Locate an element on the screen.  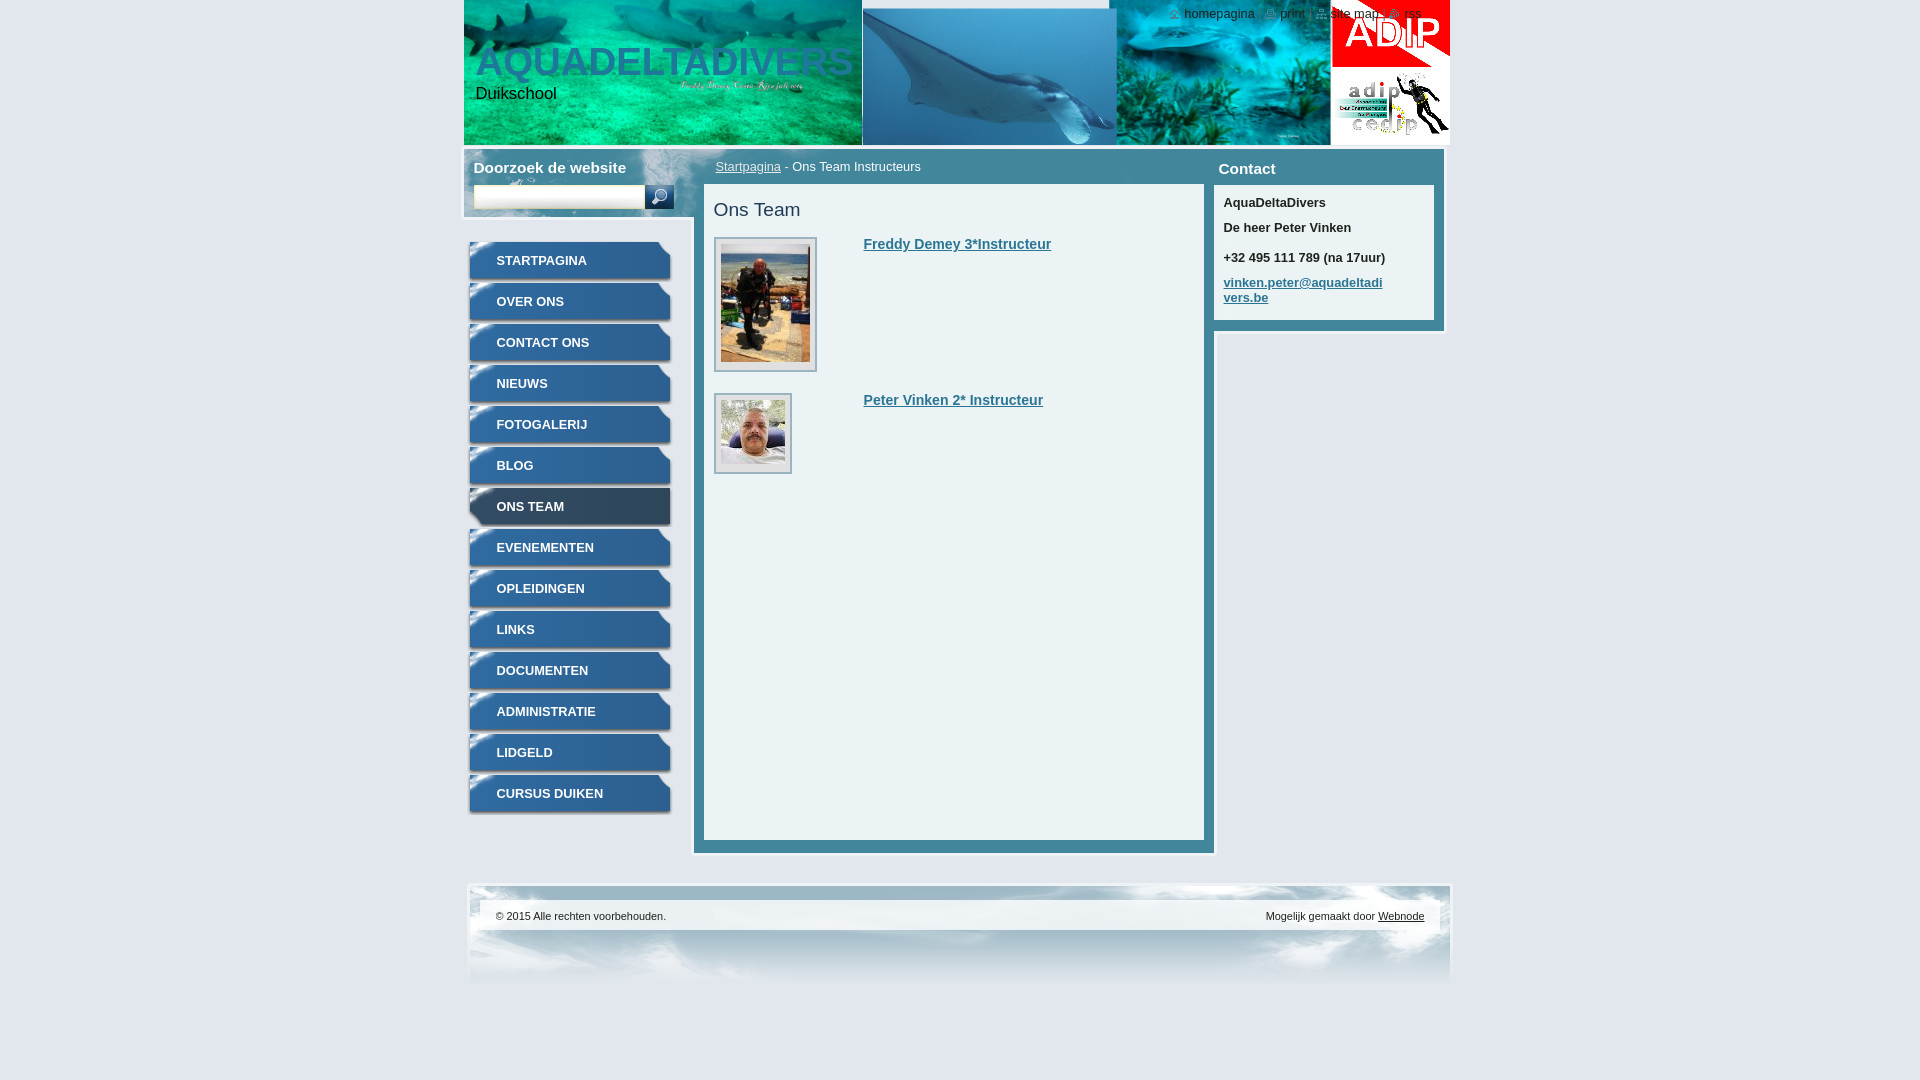
homepagina is located at coordinates (1212, 14).